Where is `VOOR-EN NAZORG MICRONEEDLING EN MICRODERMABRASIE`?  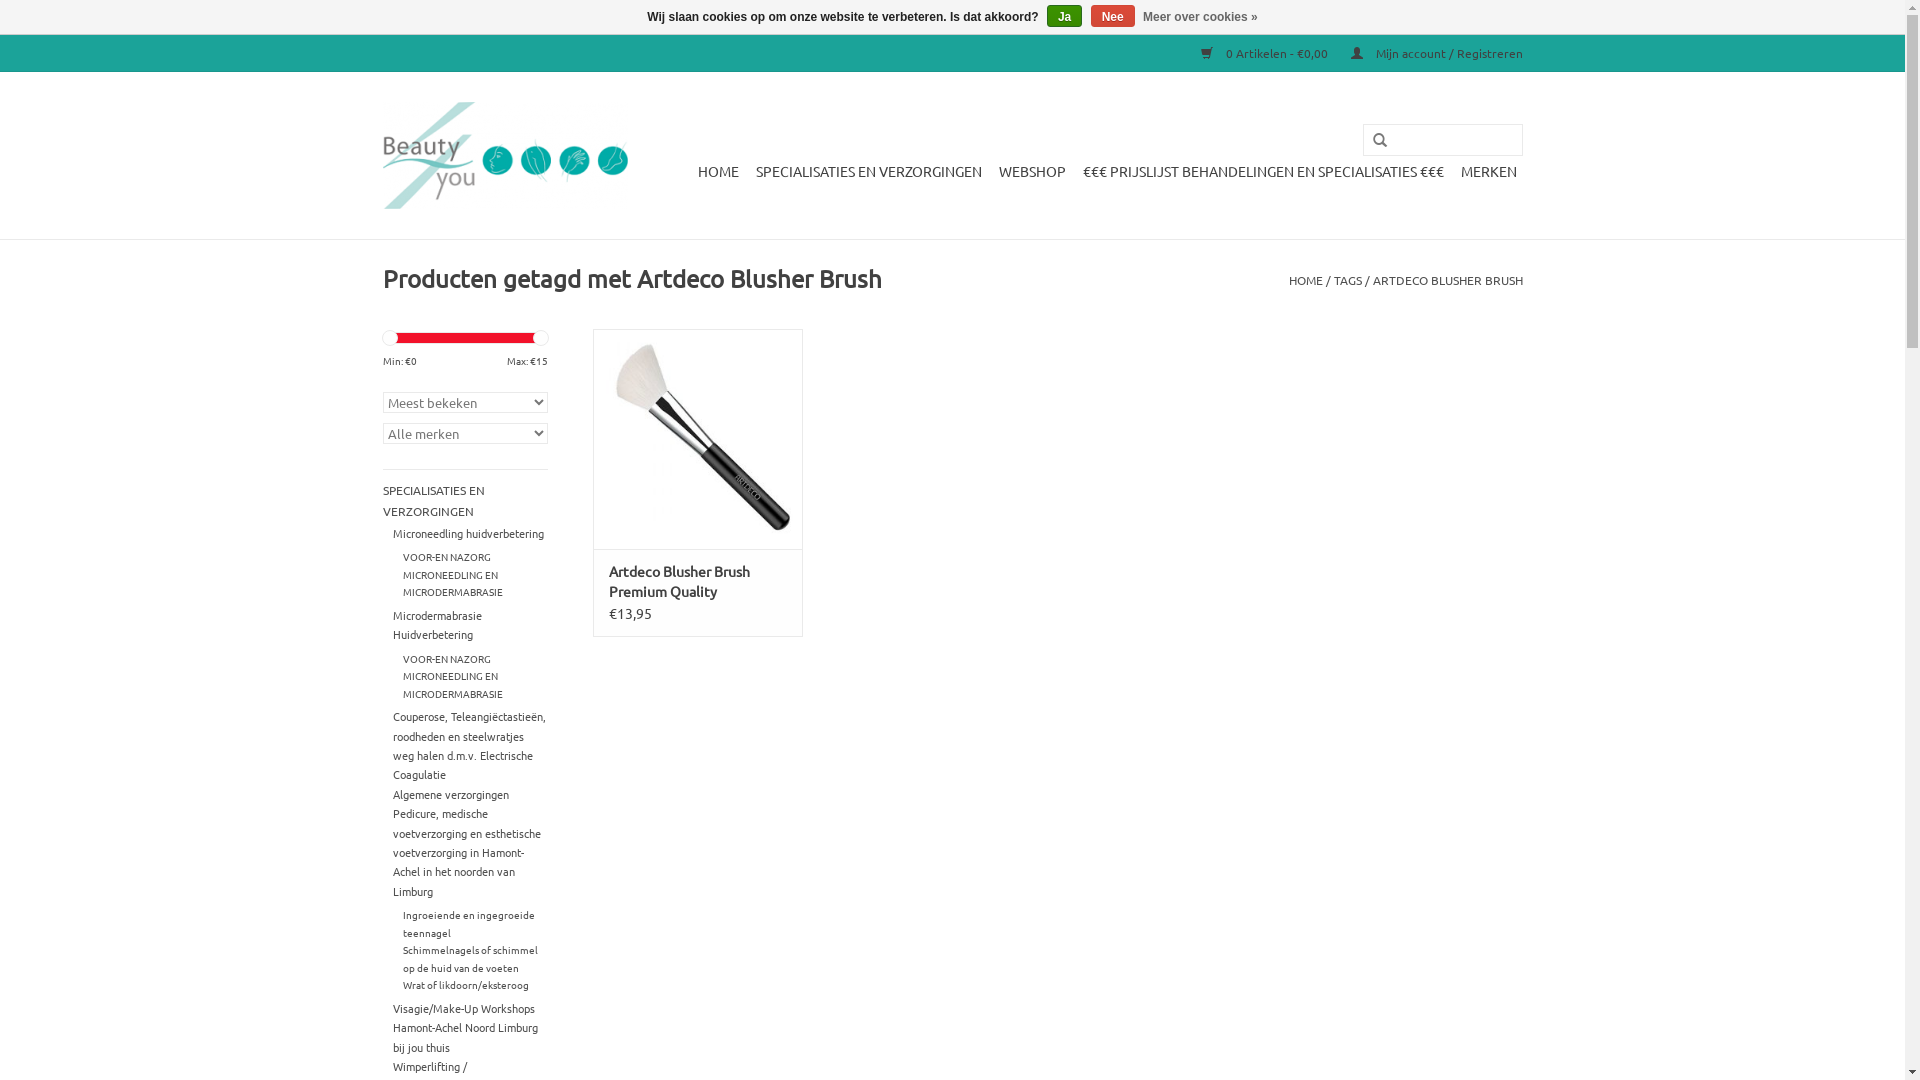
VOOR-EN NAZORG MICRONEEDLING EN MICRODERMABRASIE is located at coordinates (453, 574).